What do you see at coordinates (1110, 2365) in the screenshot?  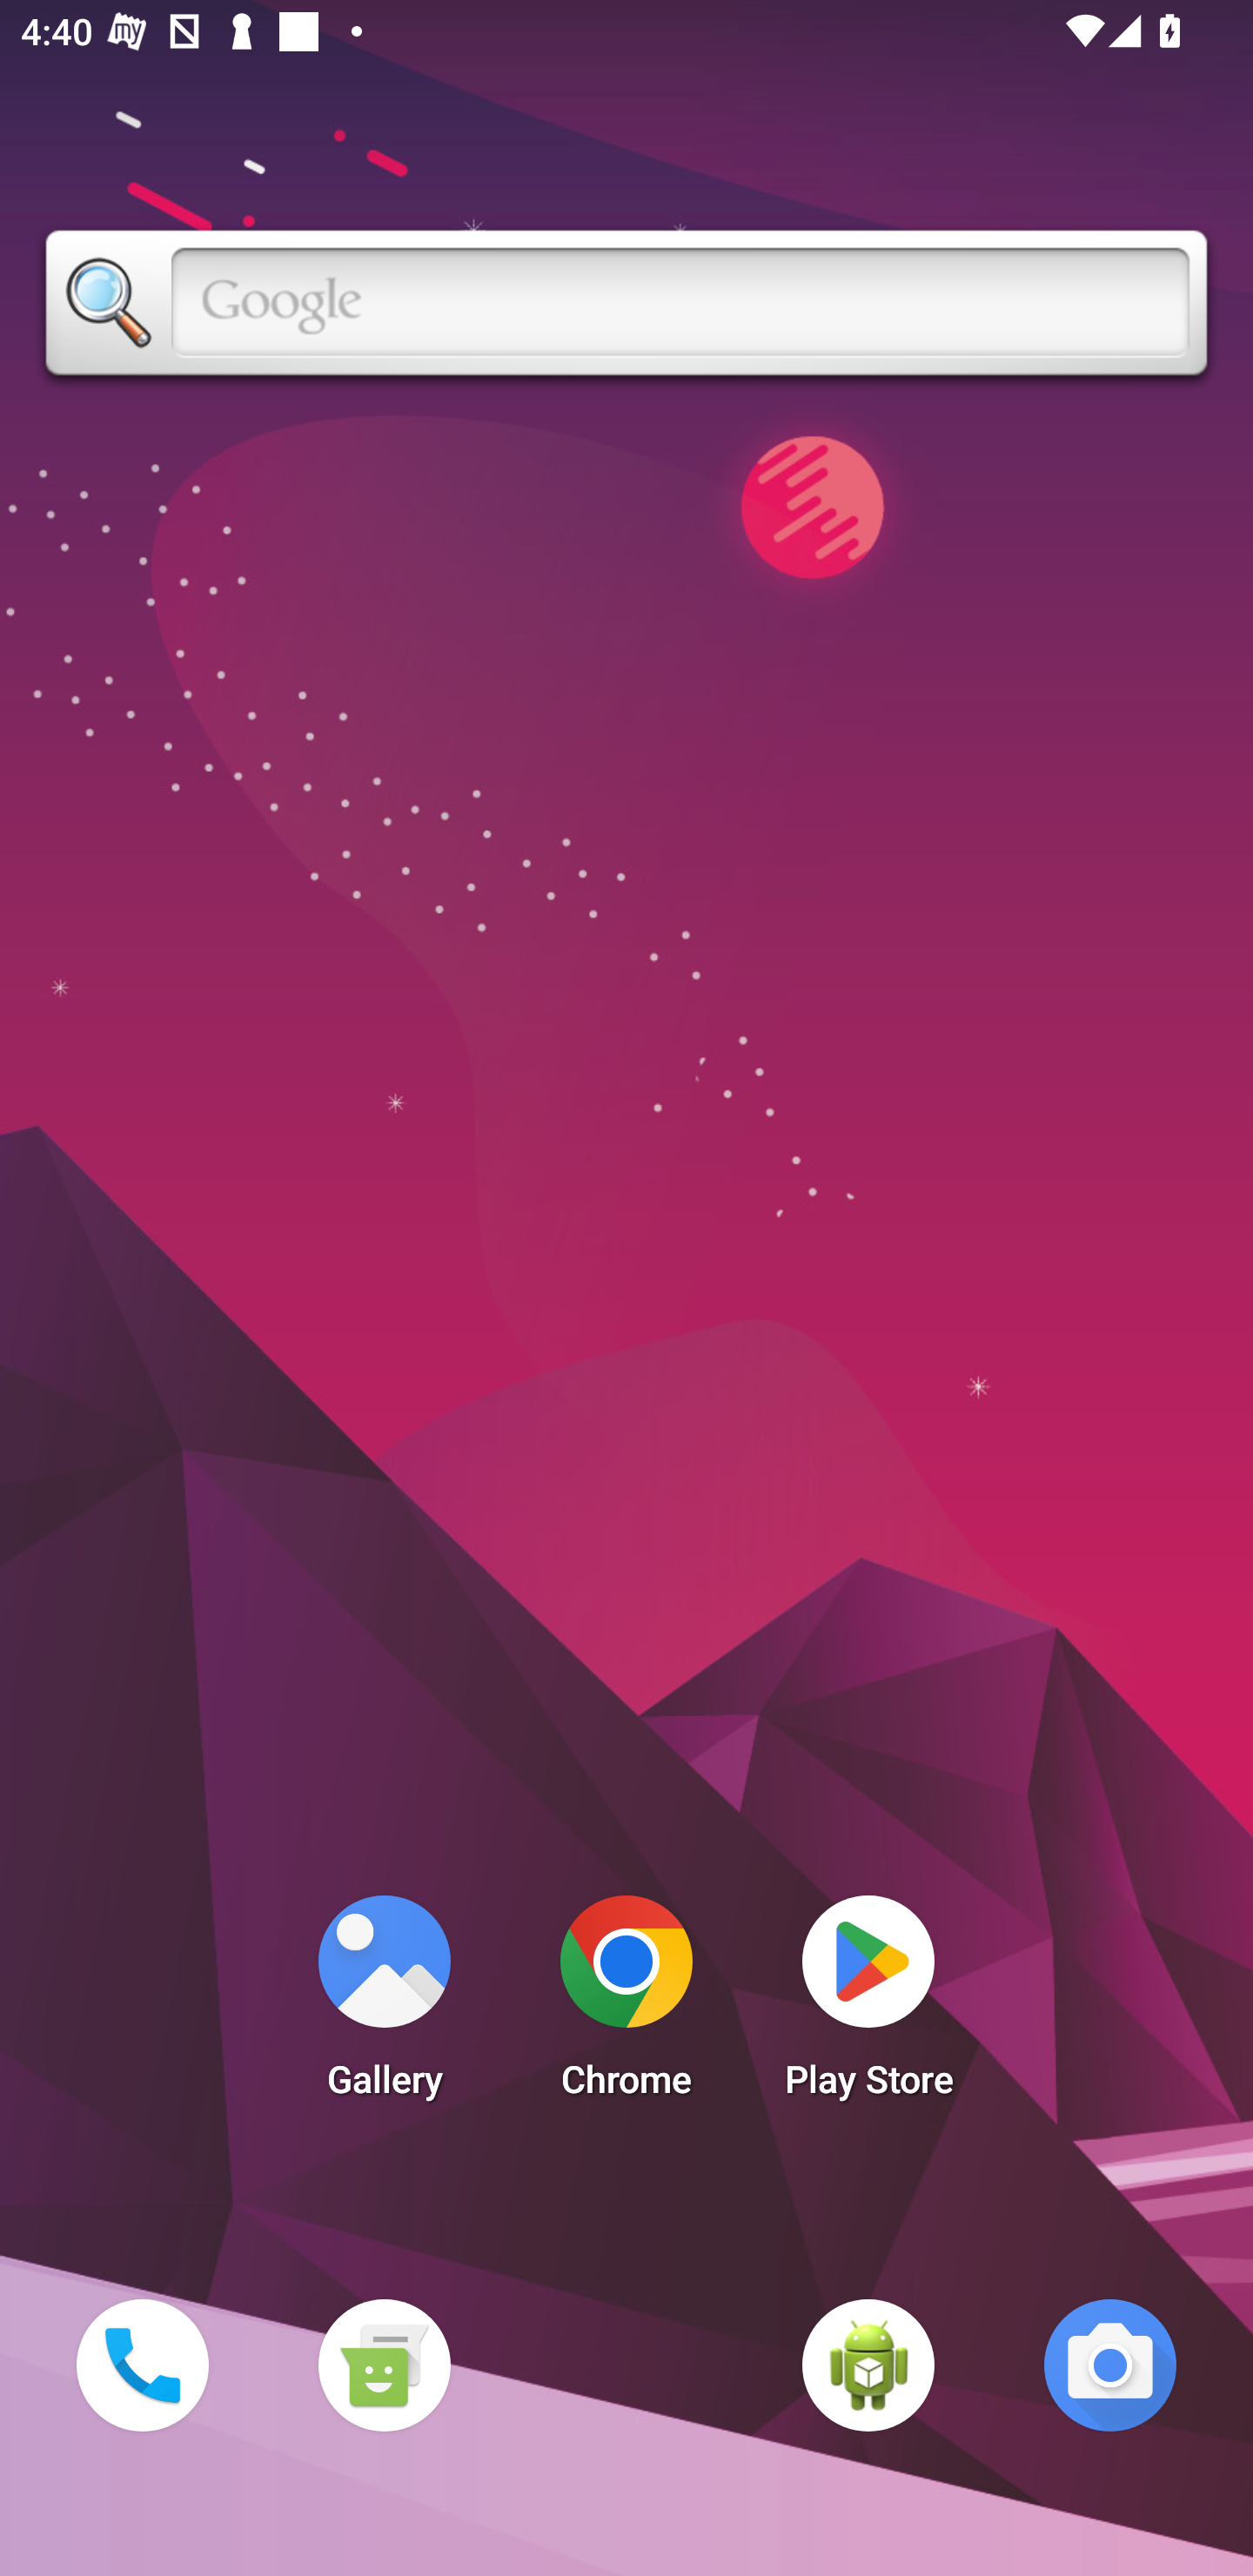 I see `Camera` at bounding box center [1110, 2365].